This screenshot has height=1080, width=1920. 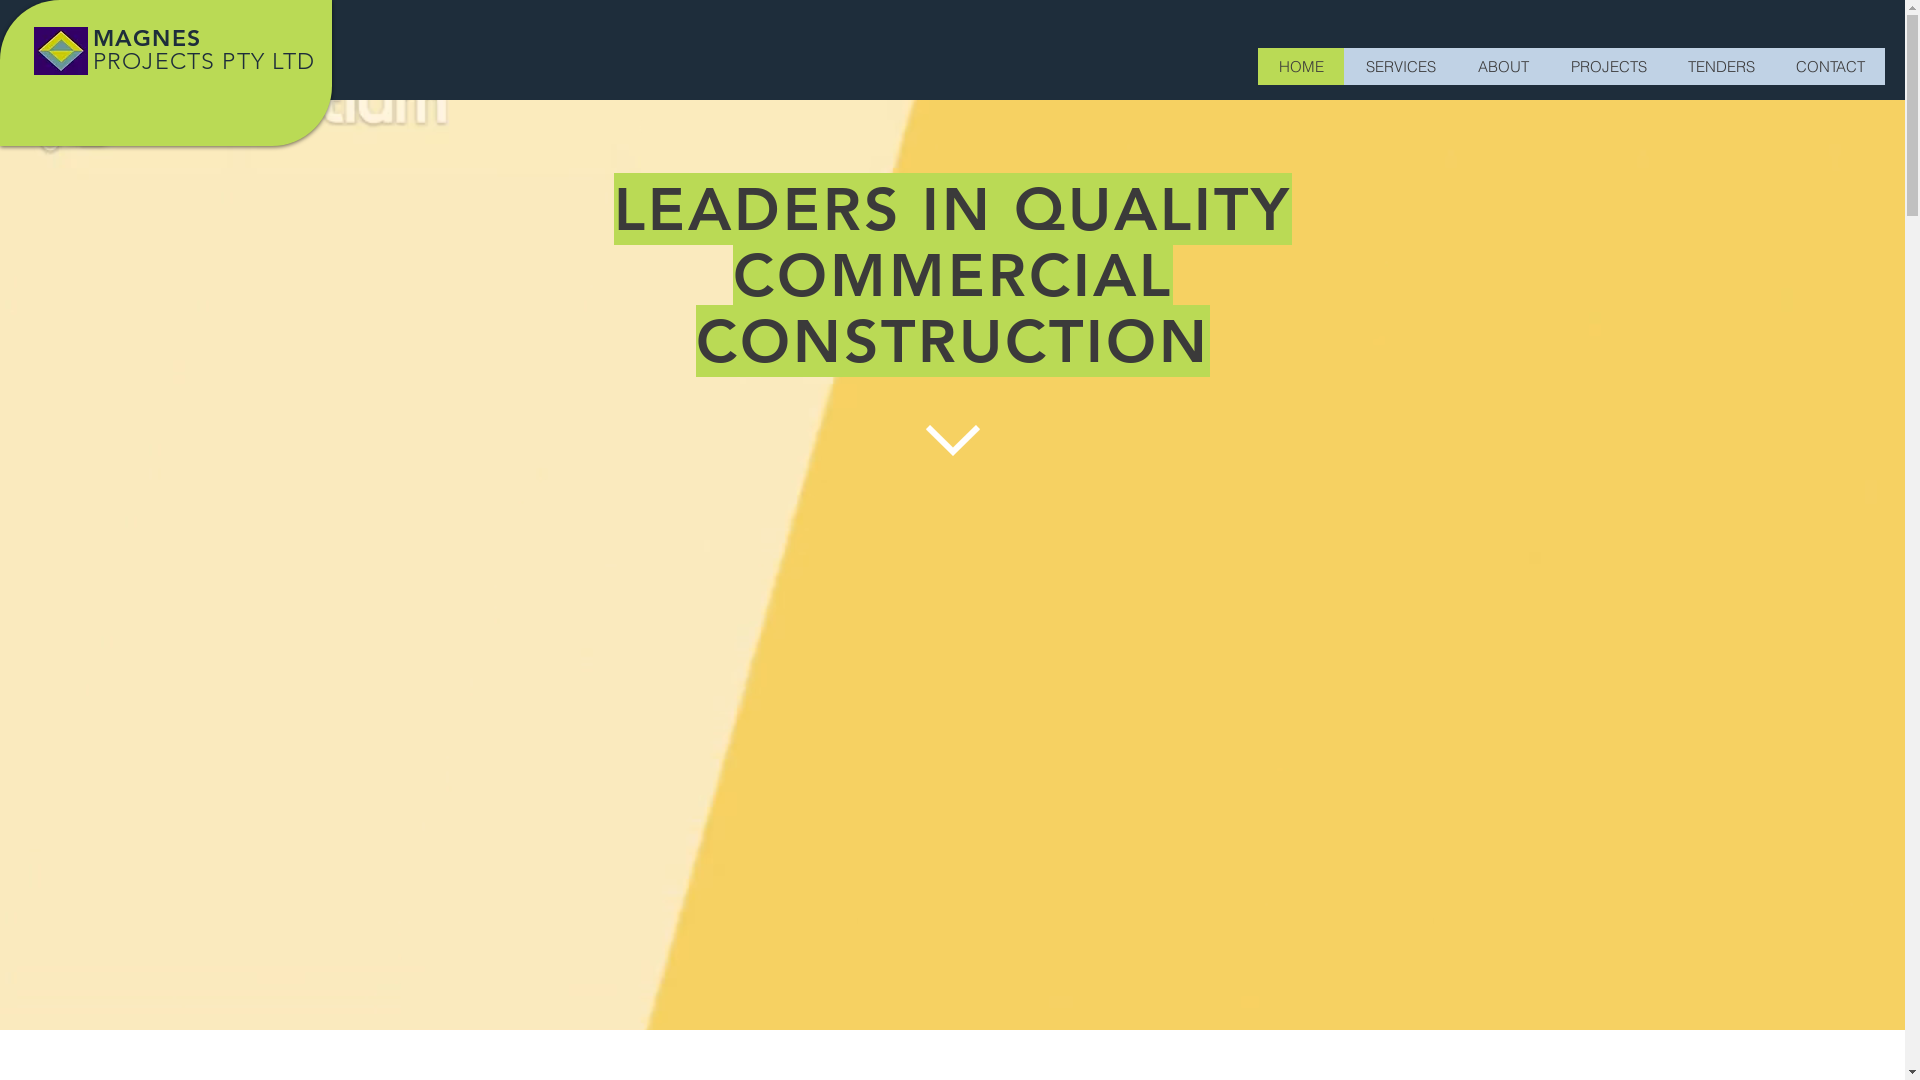 What do you see at coordinates (1830, 66) in the screenshot?
I see `CONTACT` at bounding box center [1830, 66].